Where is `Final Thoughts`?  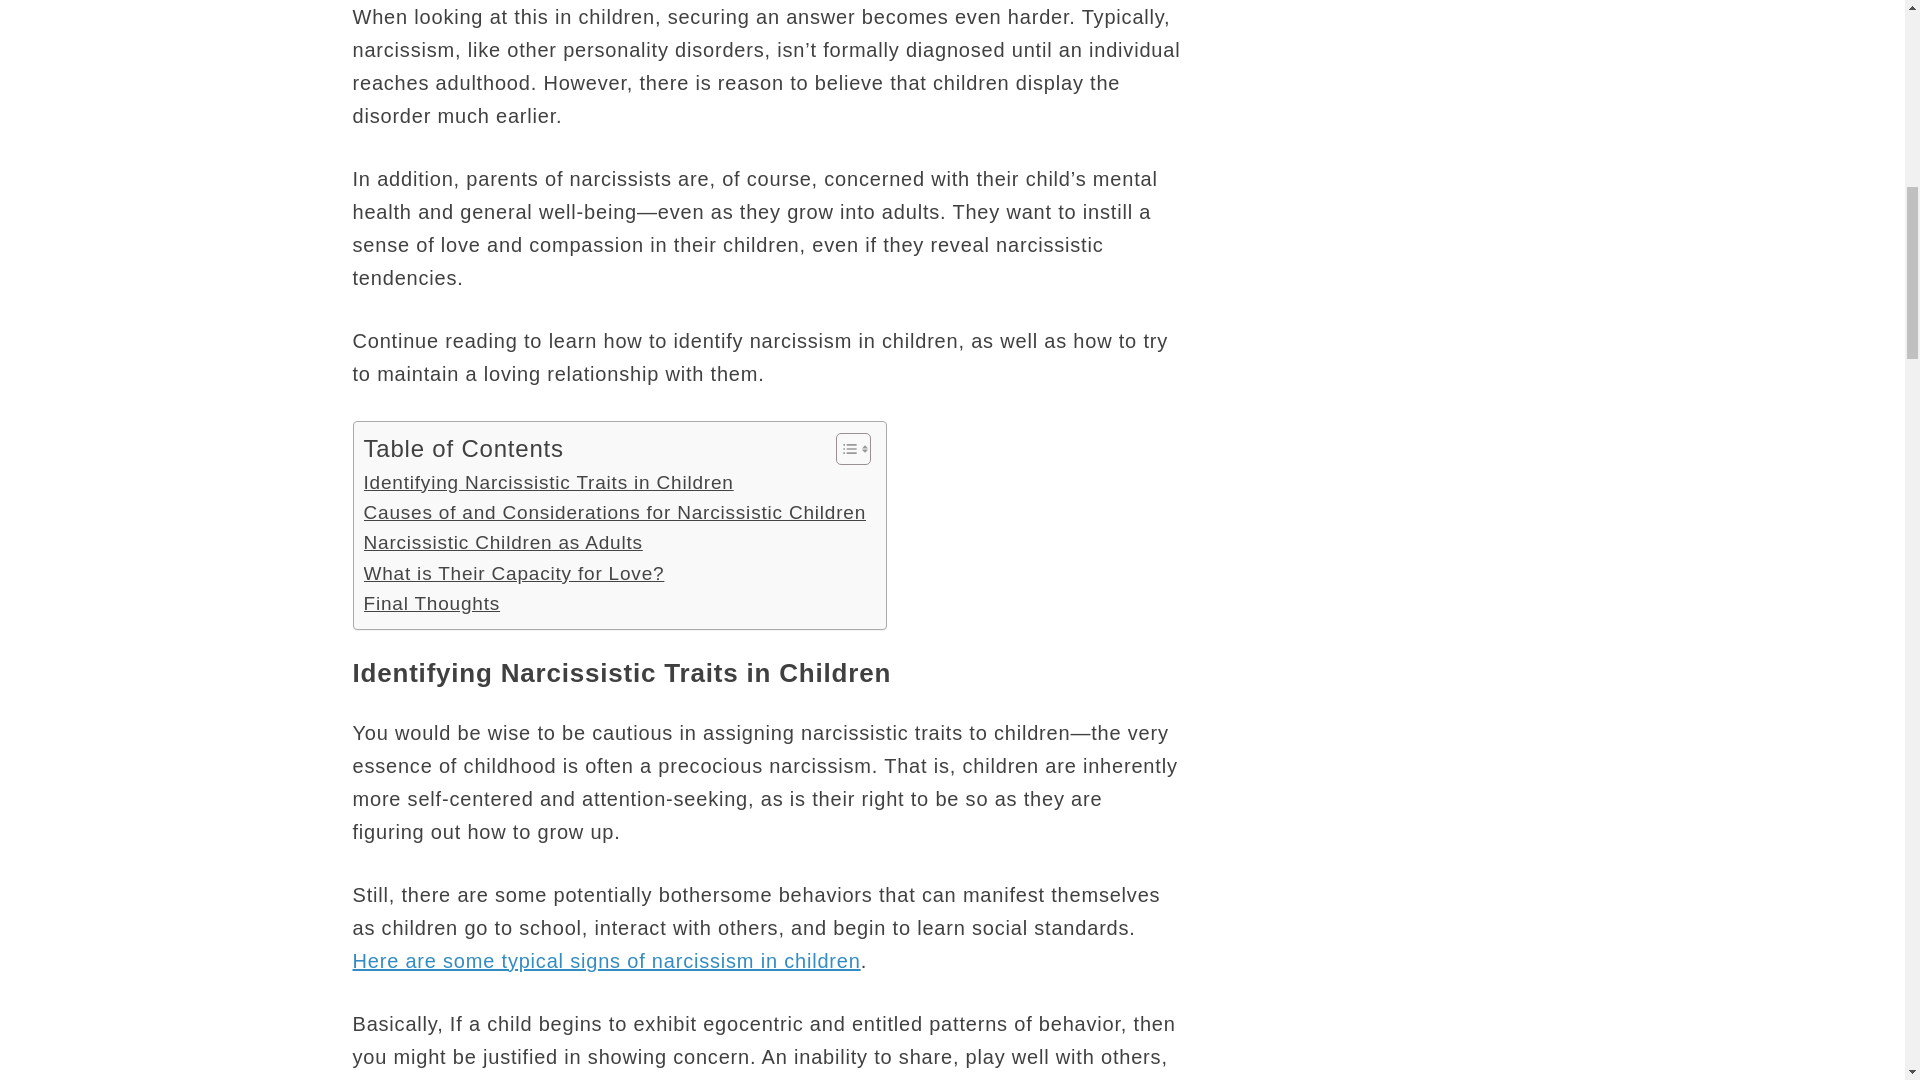
Final Thoughts is located at coordinates (432, 603).